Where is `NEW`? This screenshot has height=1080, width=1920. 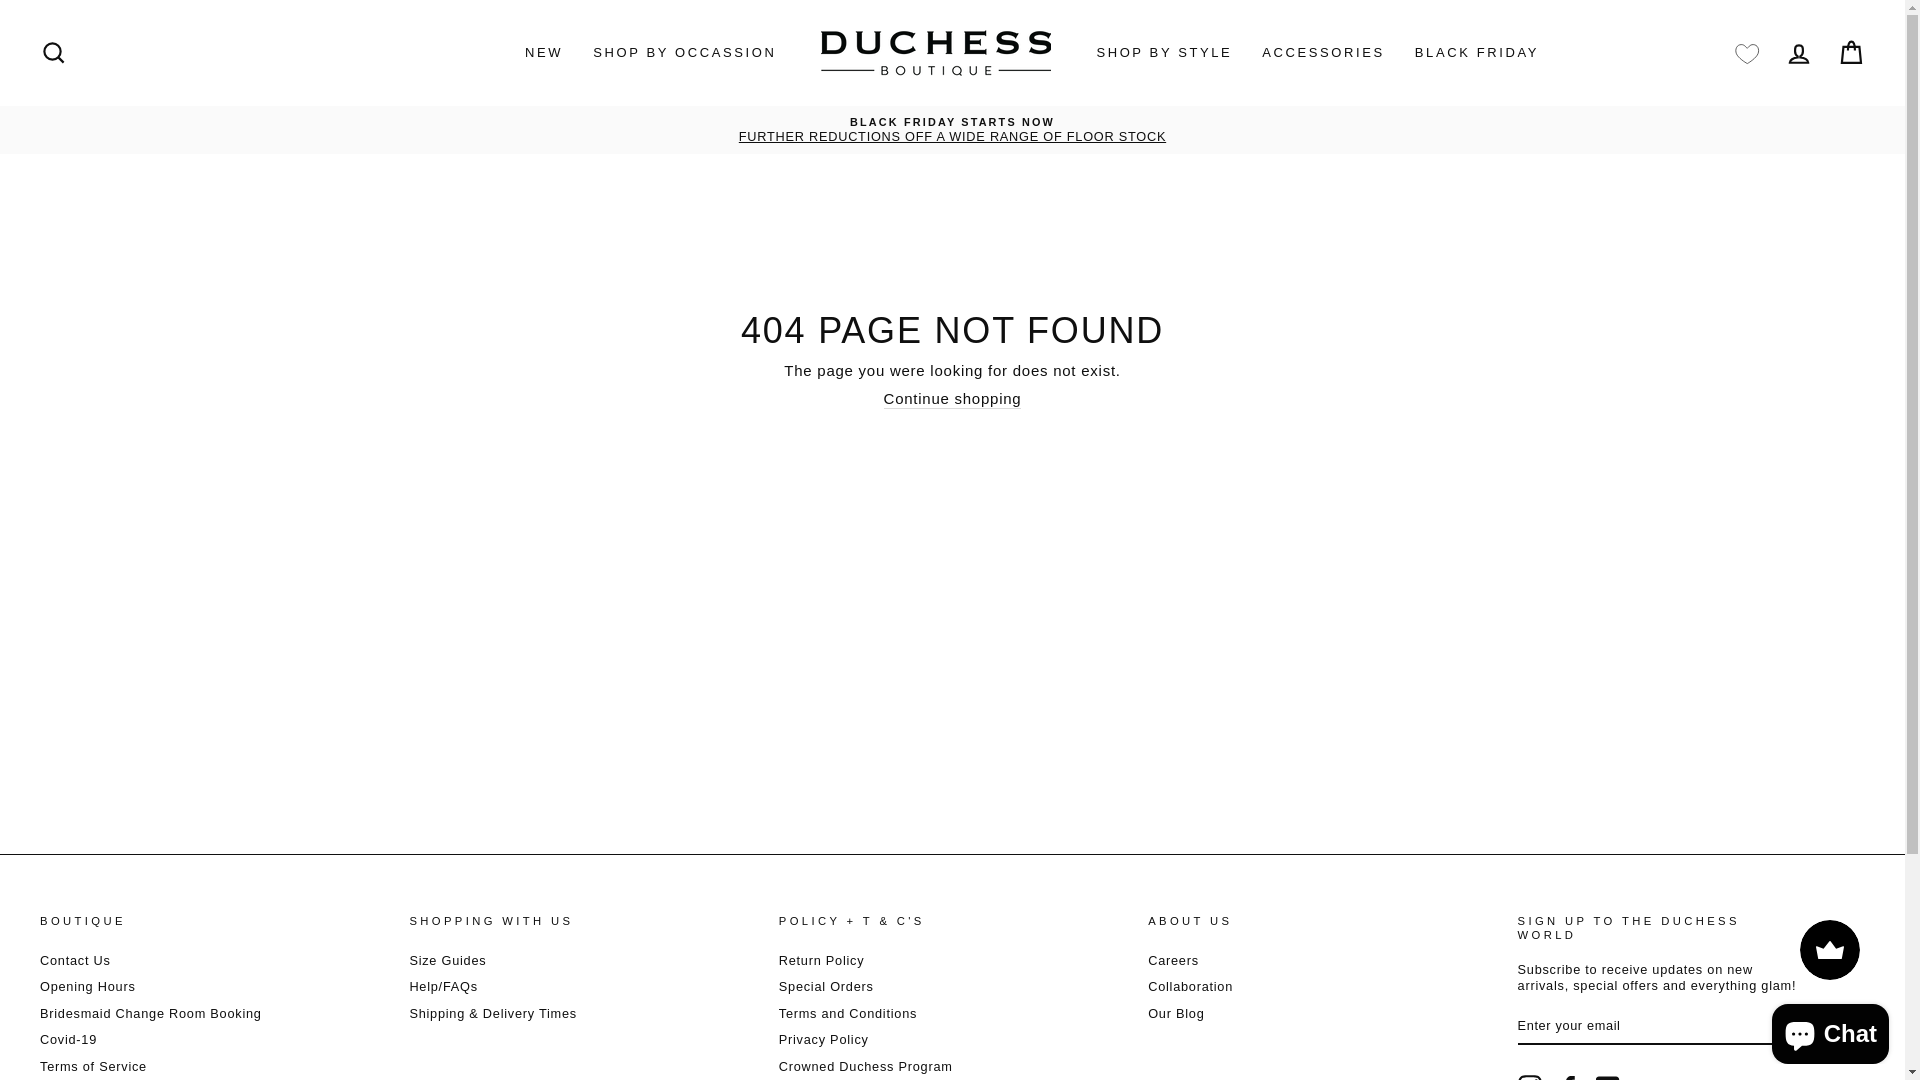 NEW is located at coordinates (544, 54).